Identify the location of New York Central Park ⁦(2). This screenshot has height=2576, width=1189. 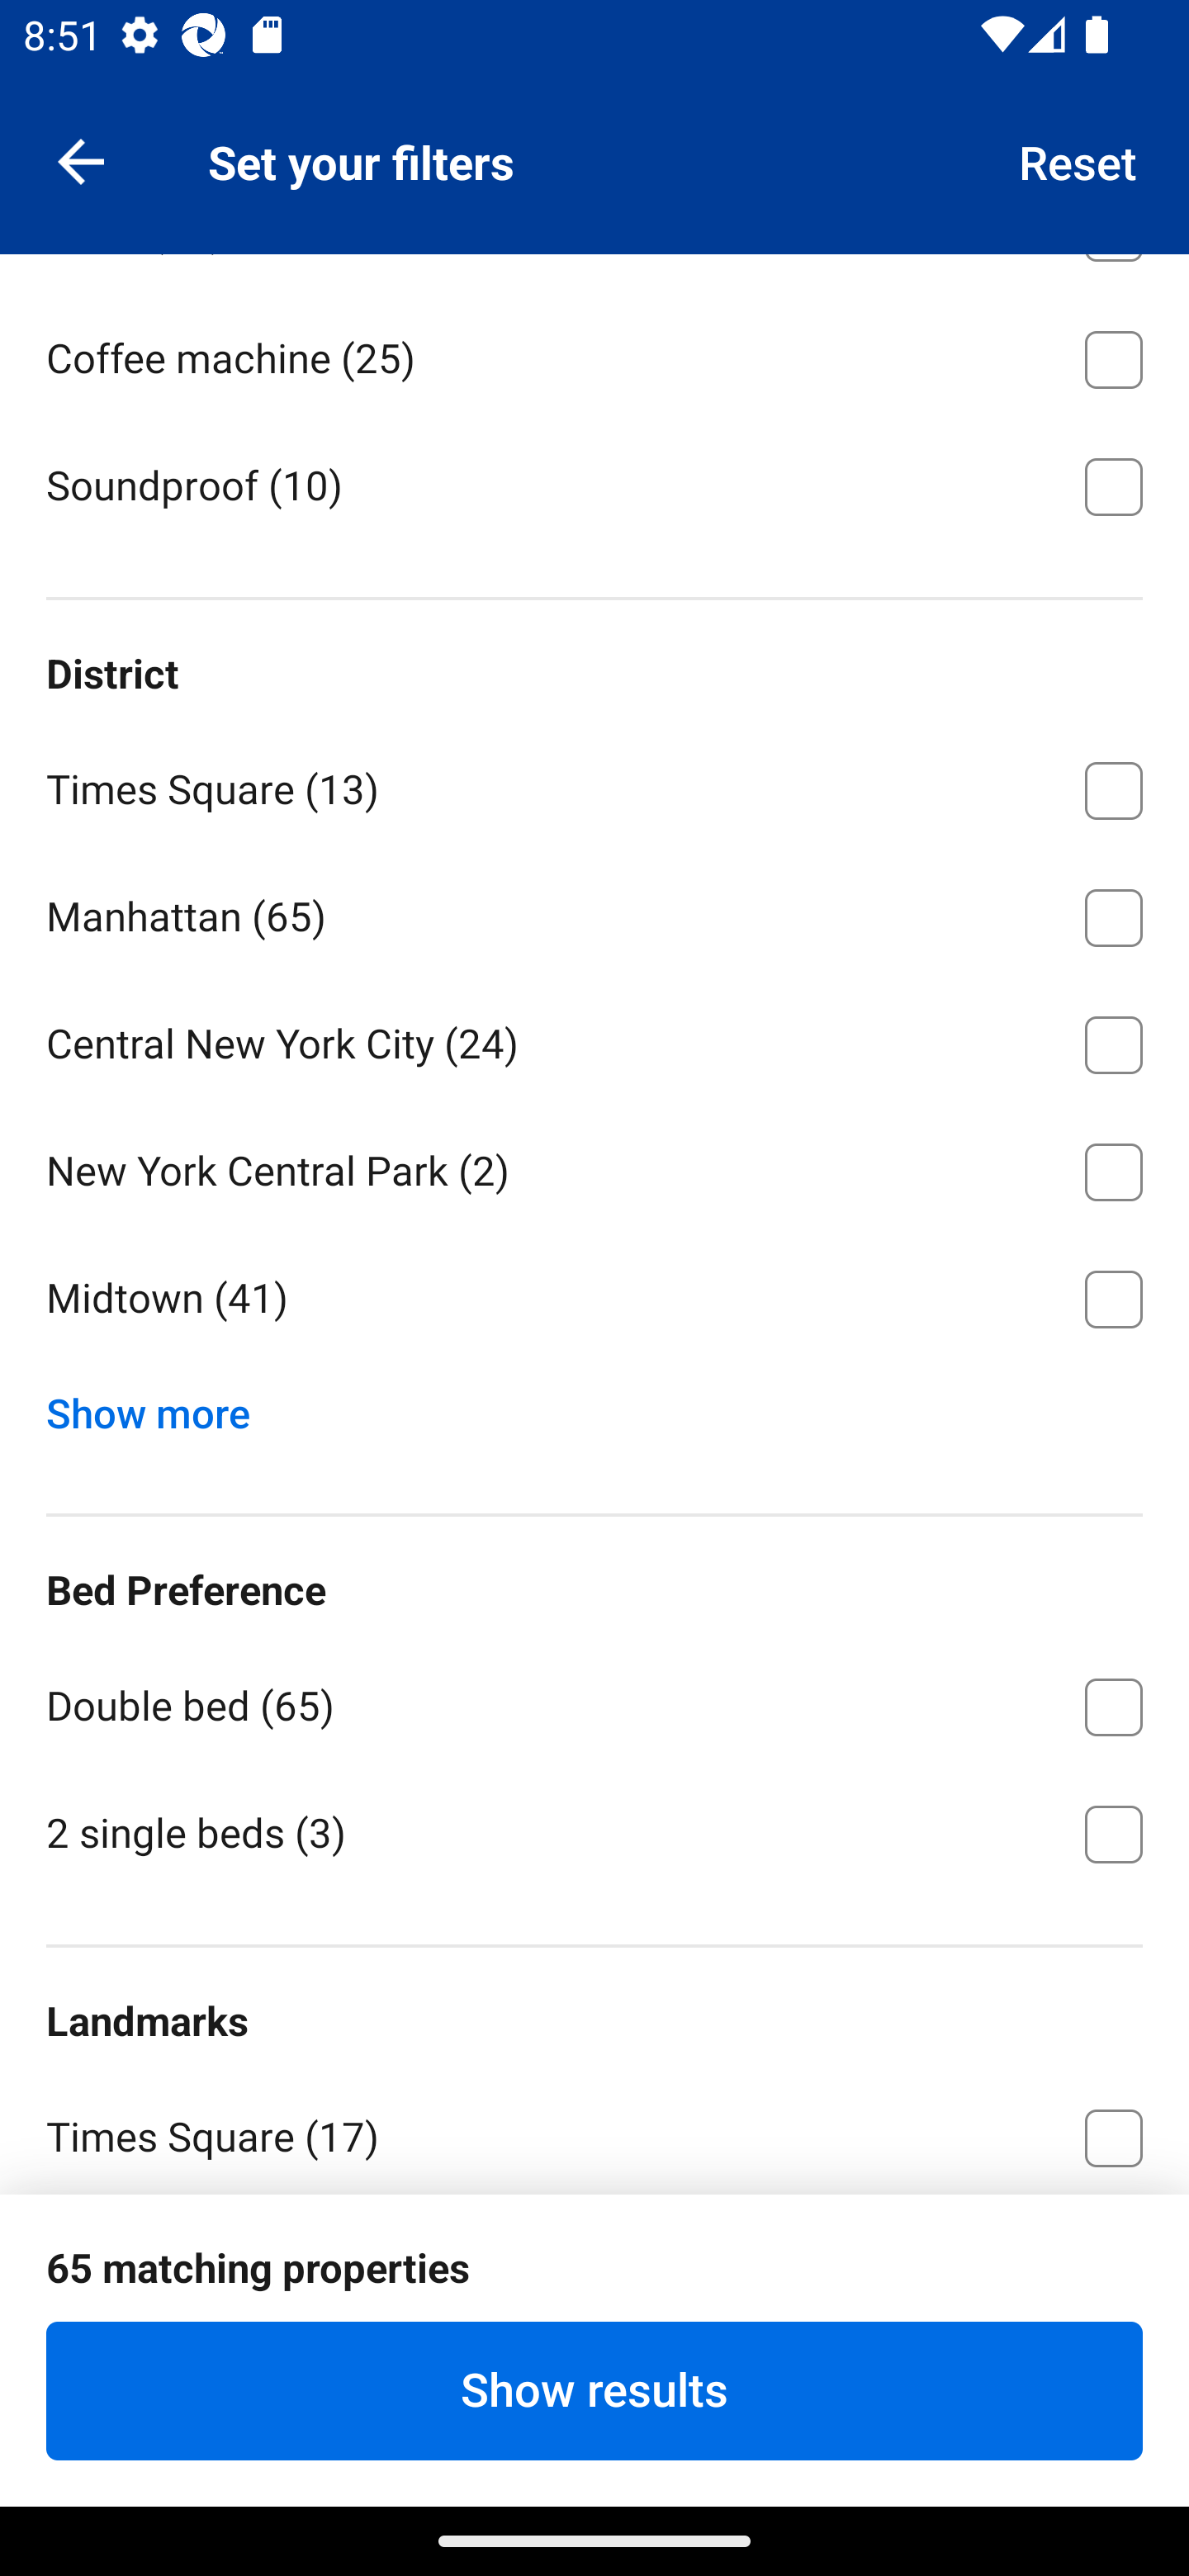
(594, 1167).